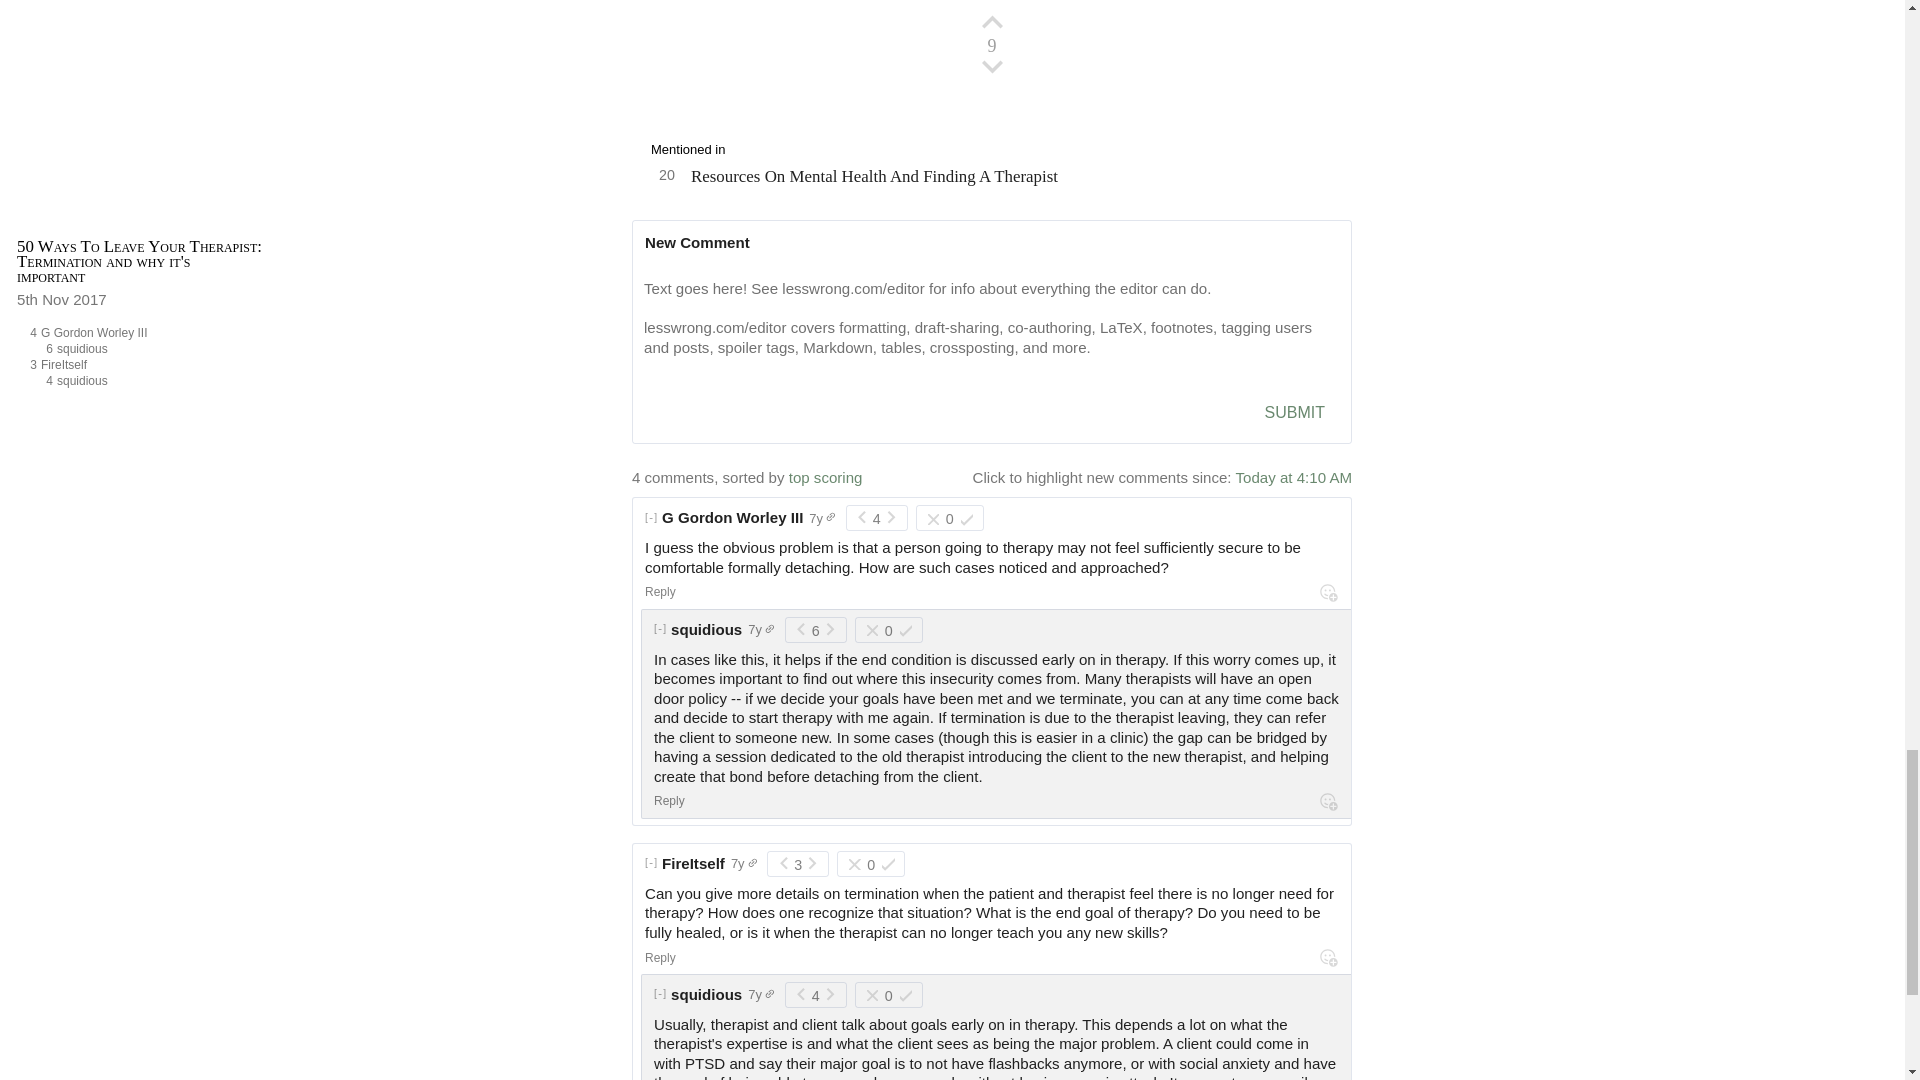 The width and height of the screenshot is (1920, 1080). Describe the element at coordinates (144, 366) in the screenshot. I see `squidious` at that location.